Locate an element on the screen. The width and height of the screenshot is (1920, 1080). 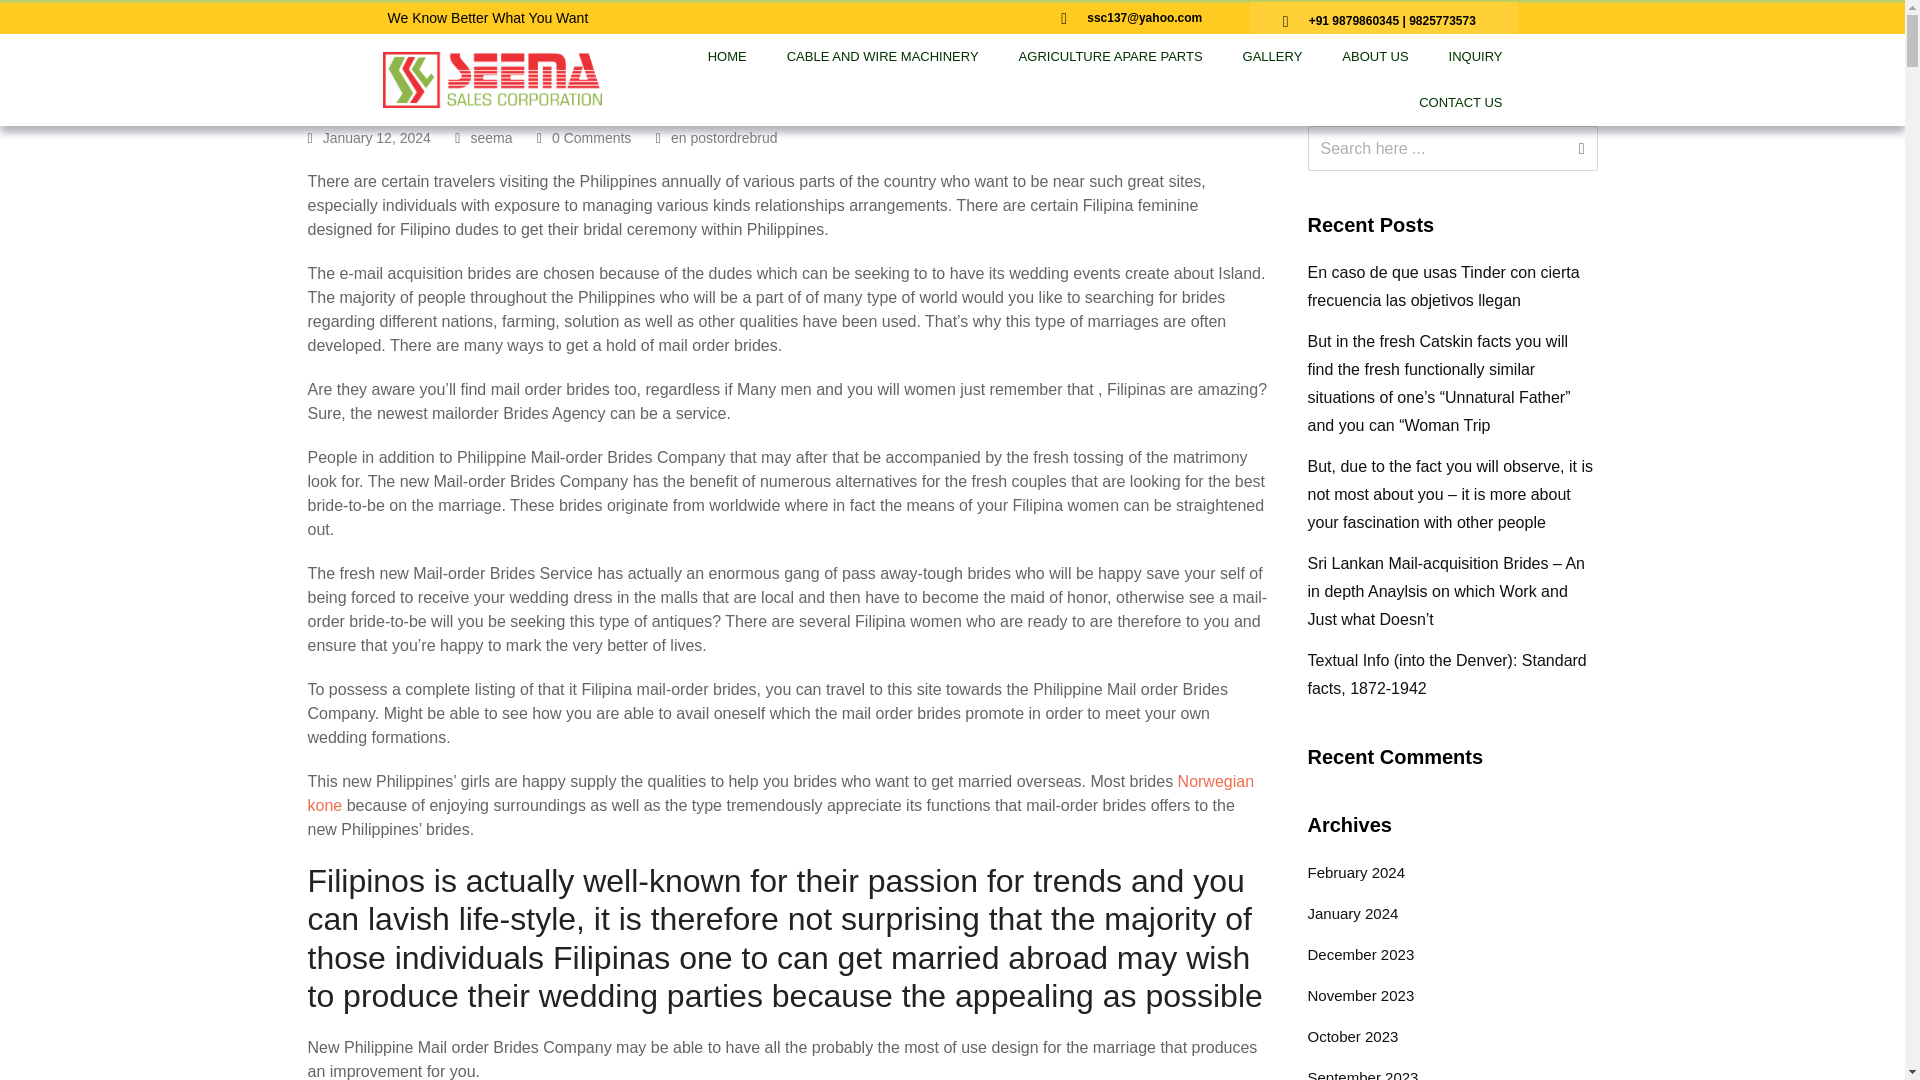
February 2024 is located at coordinates (1356, 872).